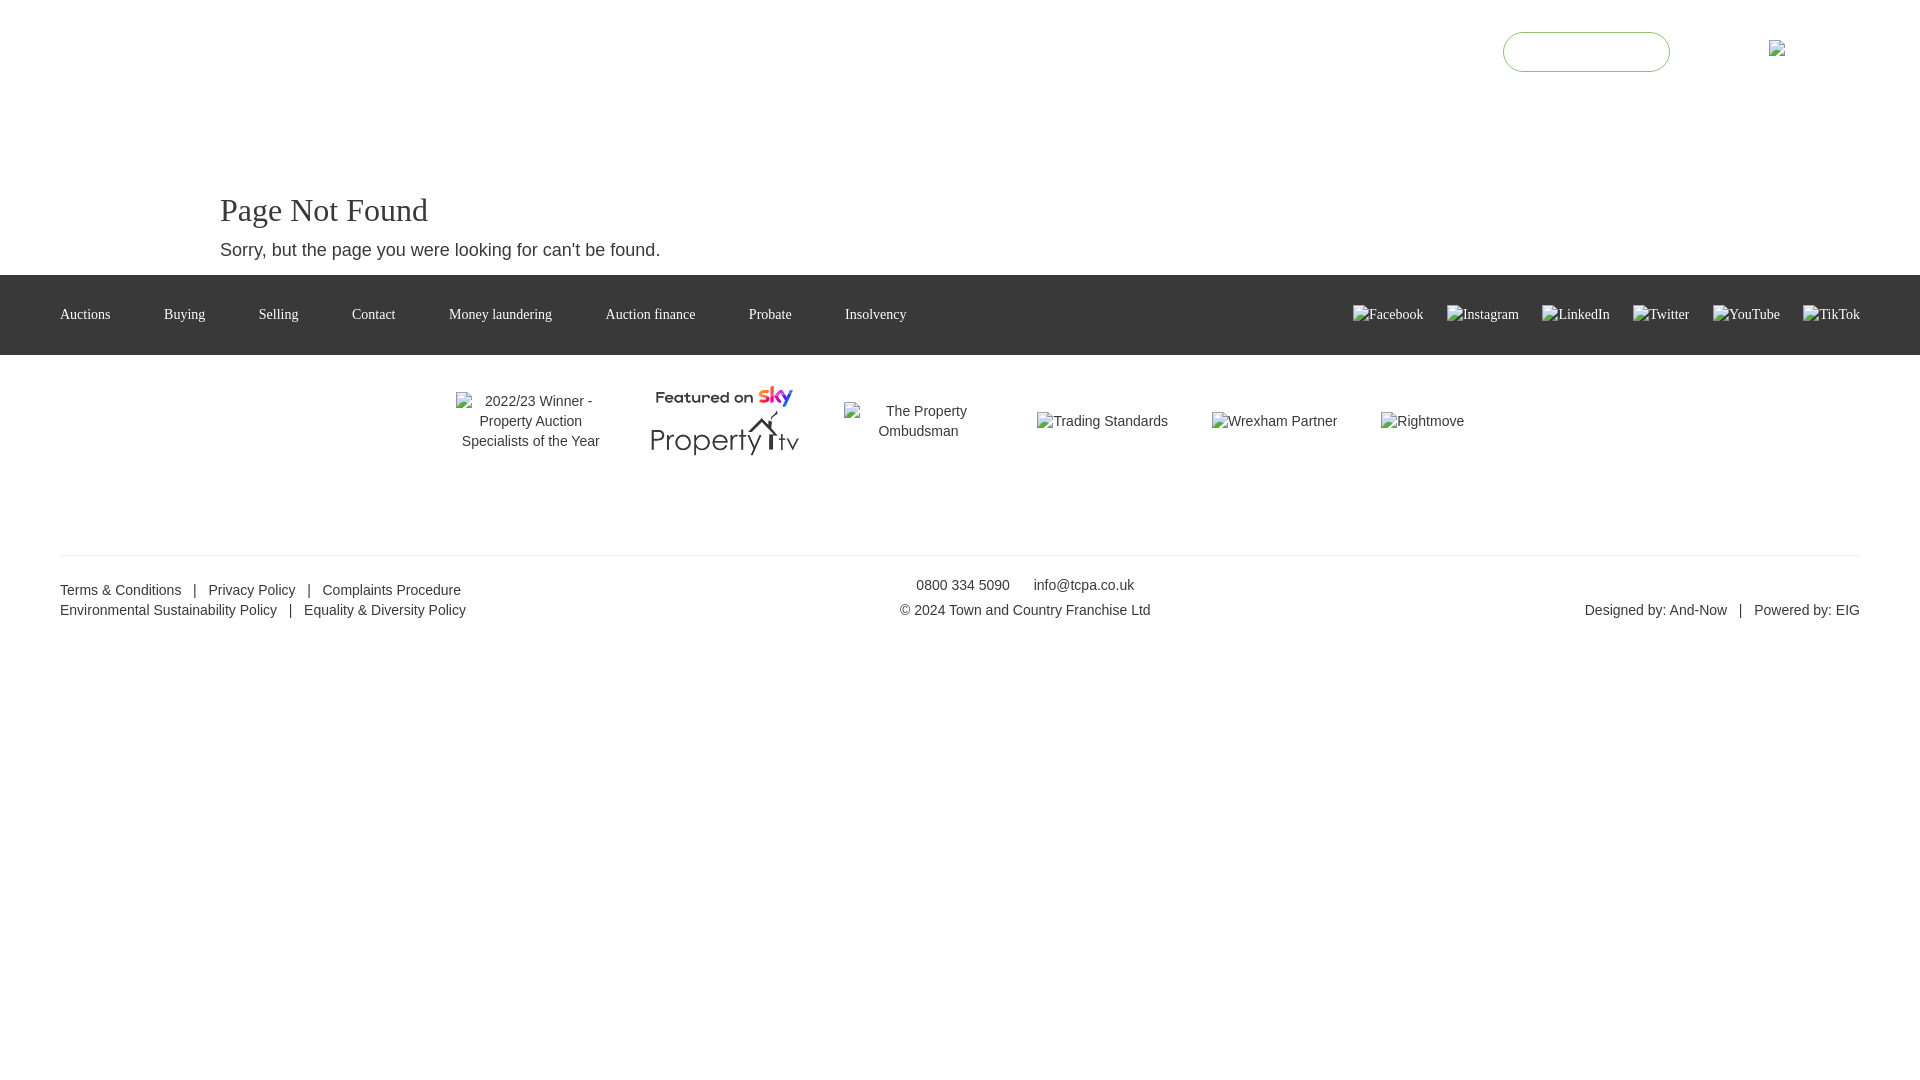 Image resolution: width=1920 pixels, height=1080 pixels. Describe the element at coordinates (184, 314) in the screenshot. I see `Buying` at that location.